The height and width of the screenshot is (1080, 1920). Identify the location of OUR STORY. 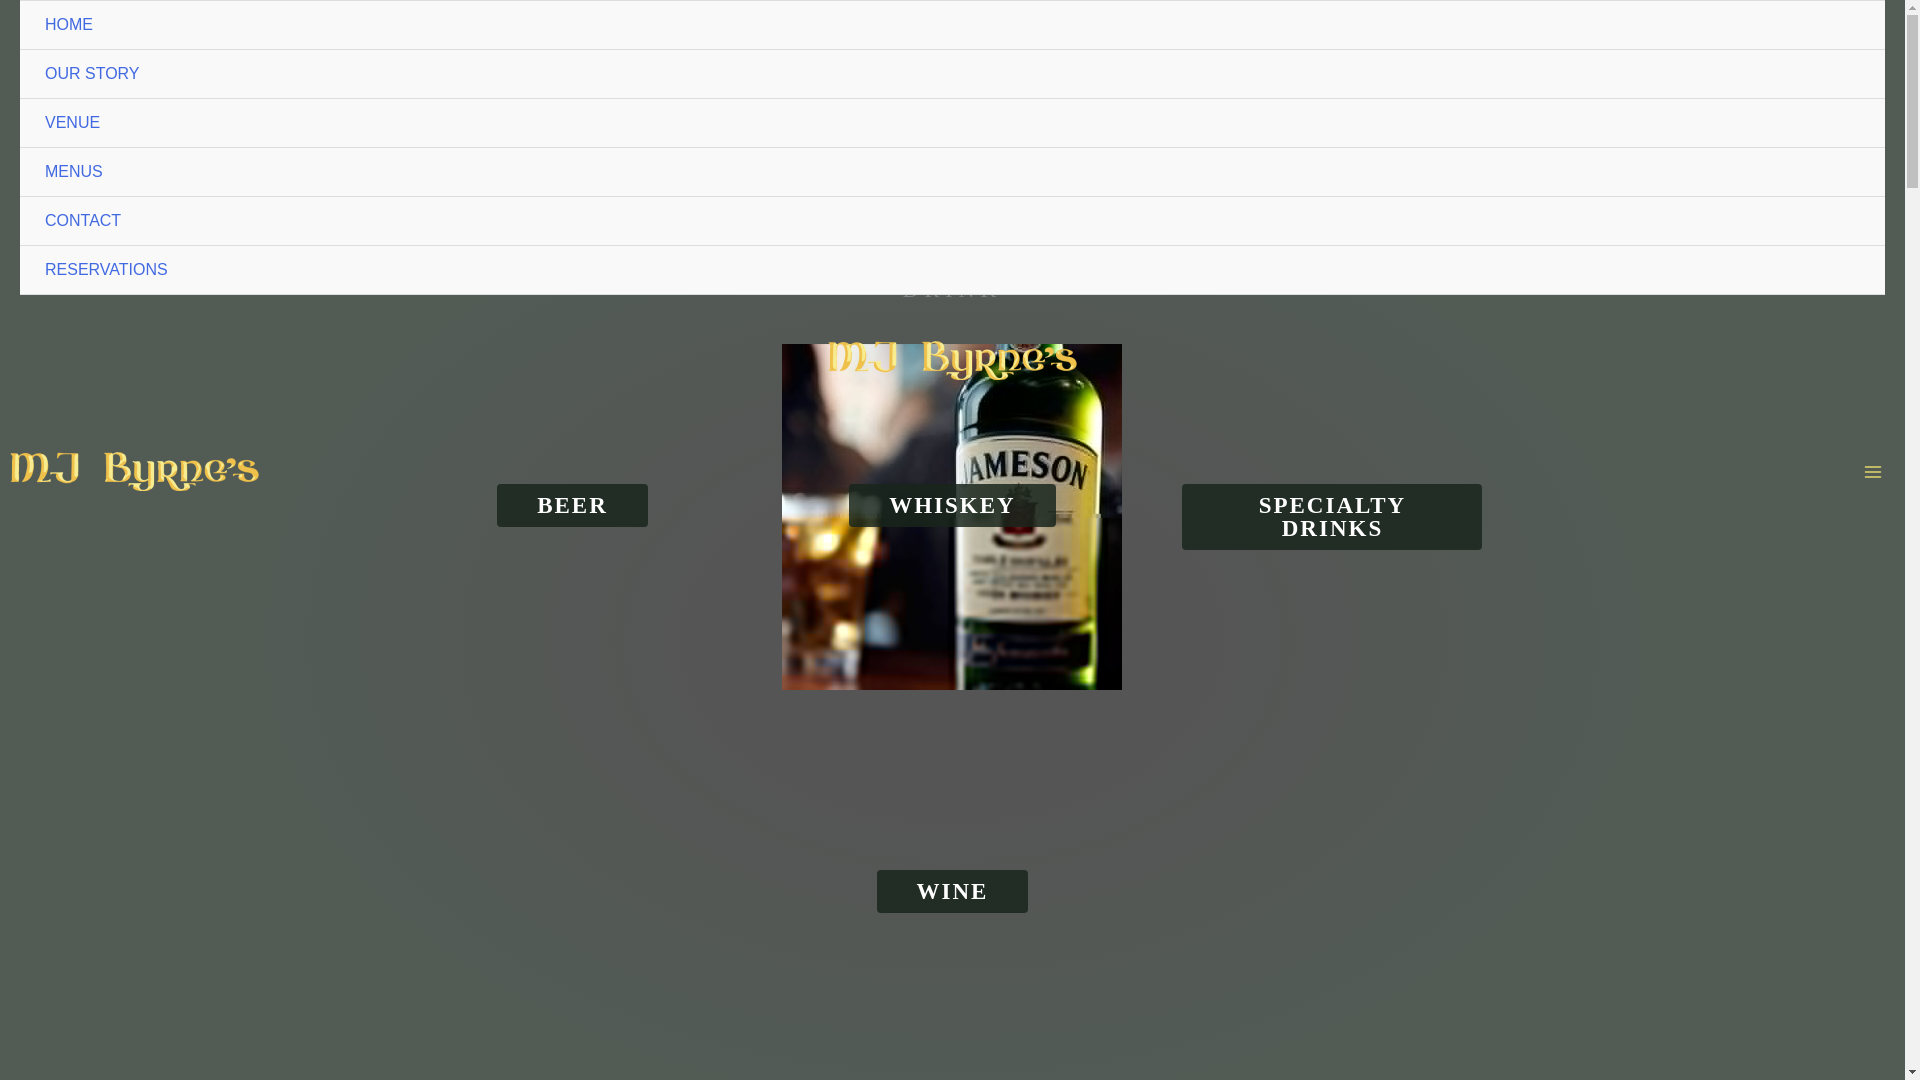
(952, 74).